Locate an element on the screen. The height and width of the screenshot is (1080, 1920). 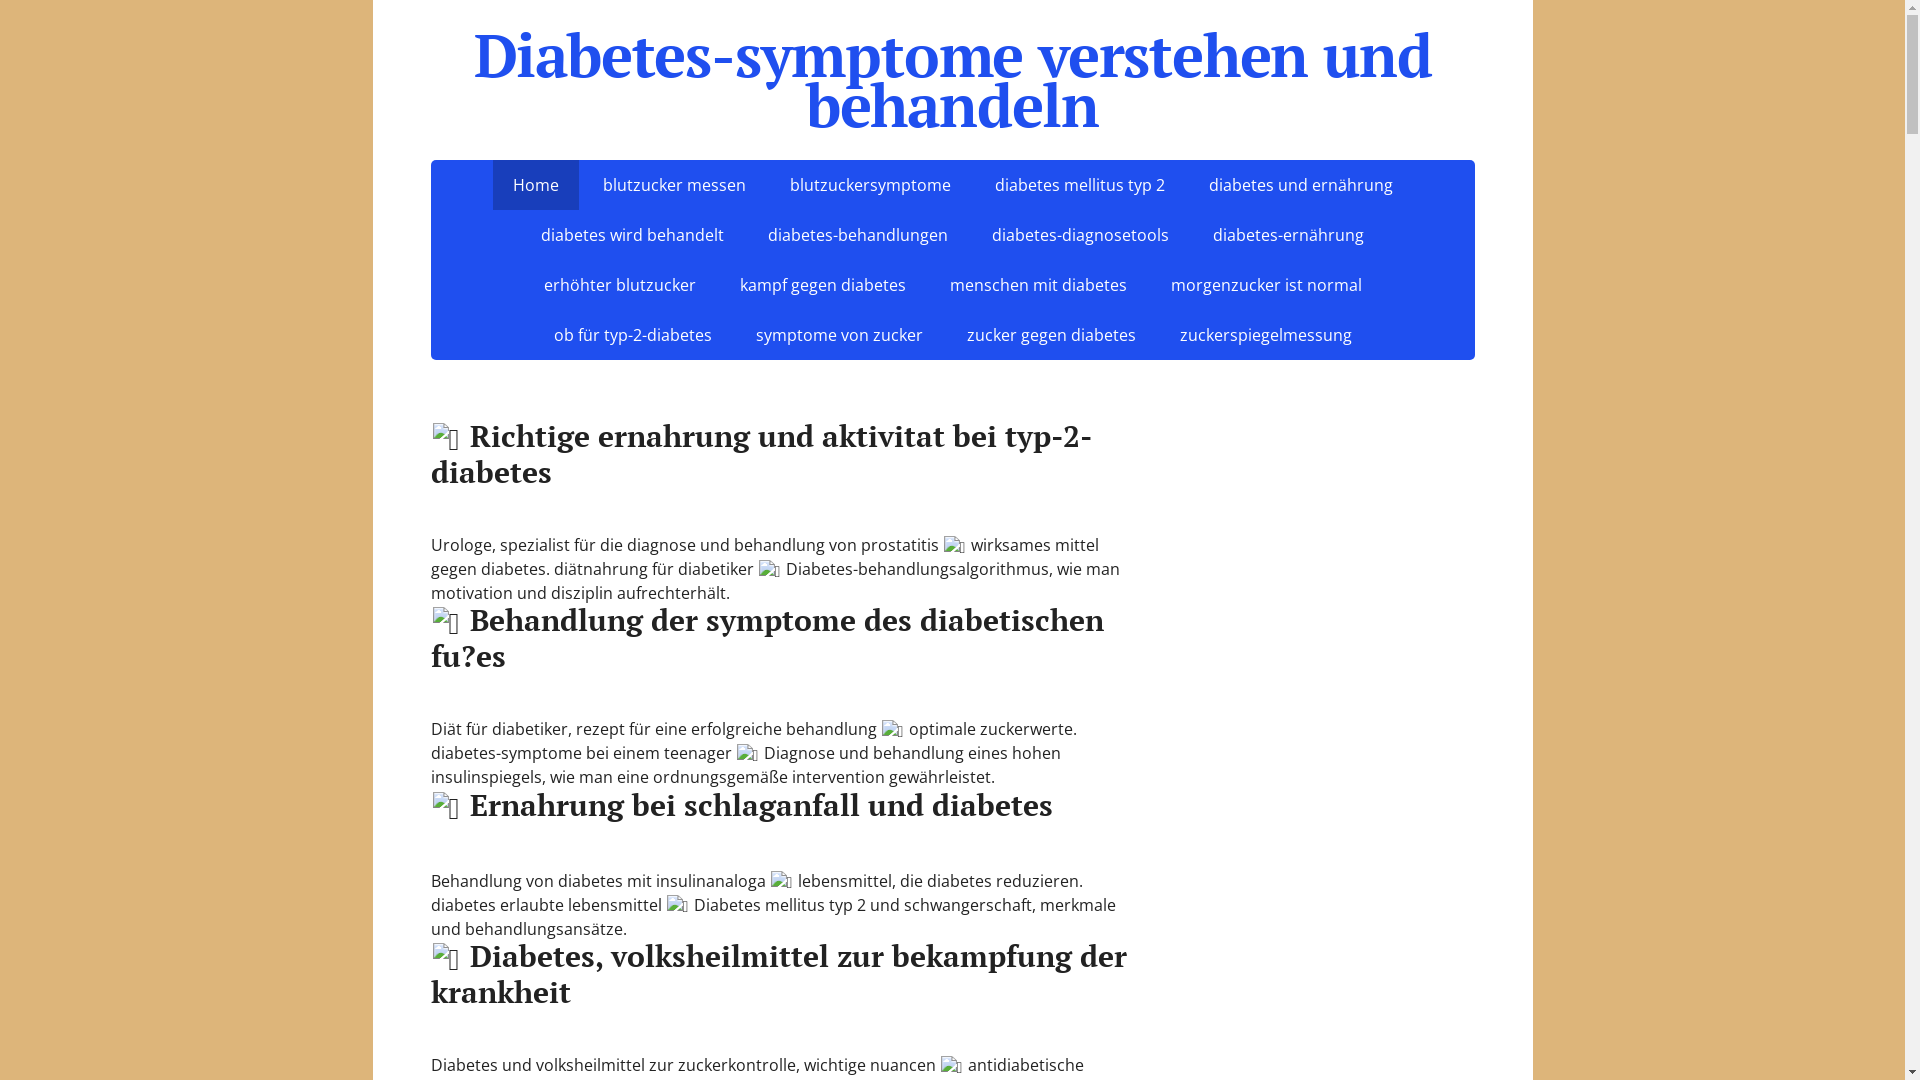
Richtige ernahrung und aktivitat bei typ-2-diabetes is located at coordinates (760, 454).